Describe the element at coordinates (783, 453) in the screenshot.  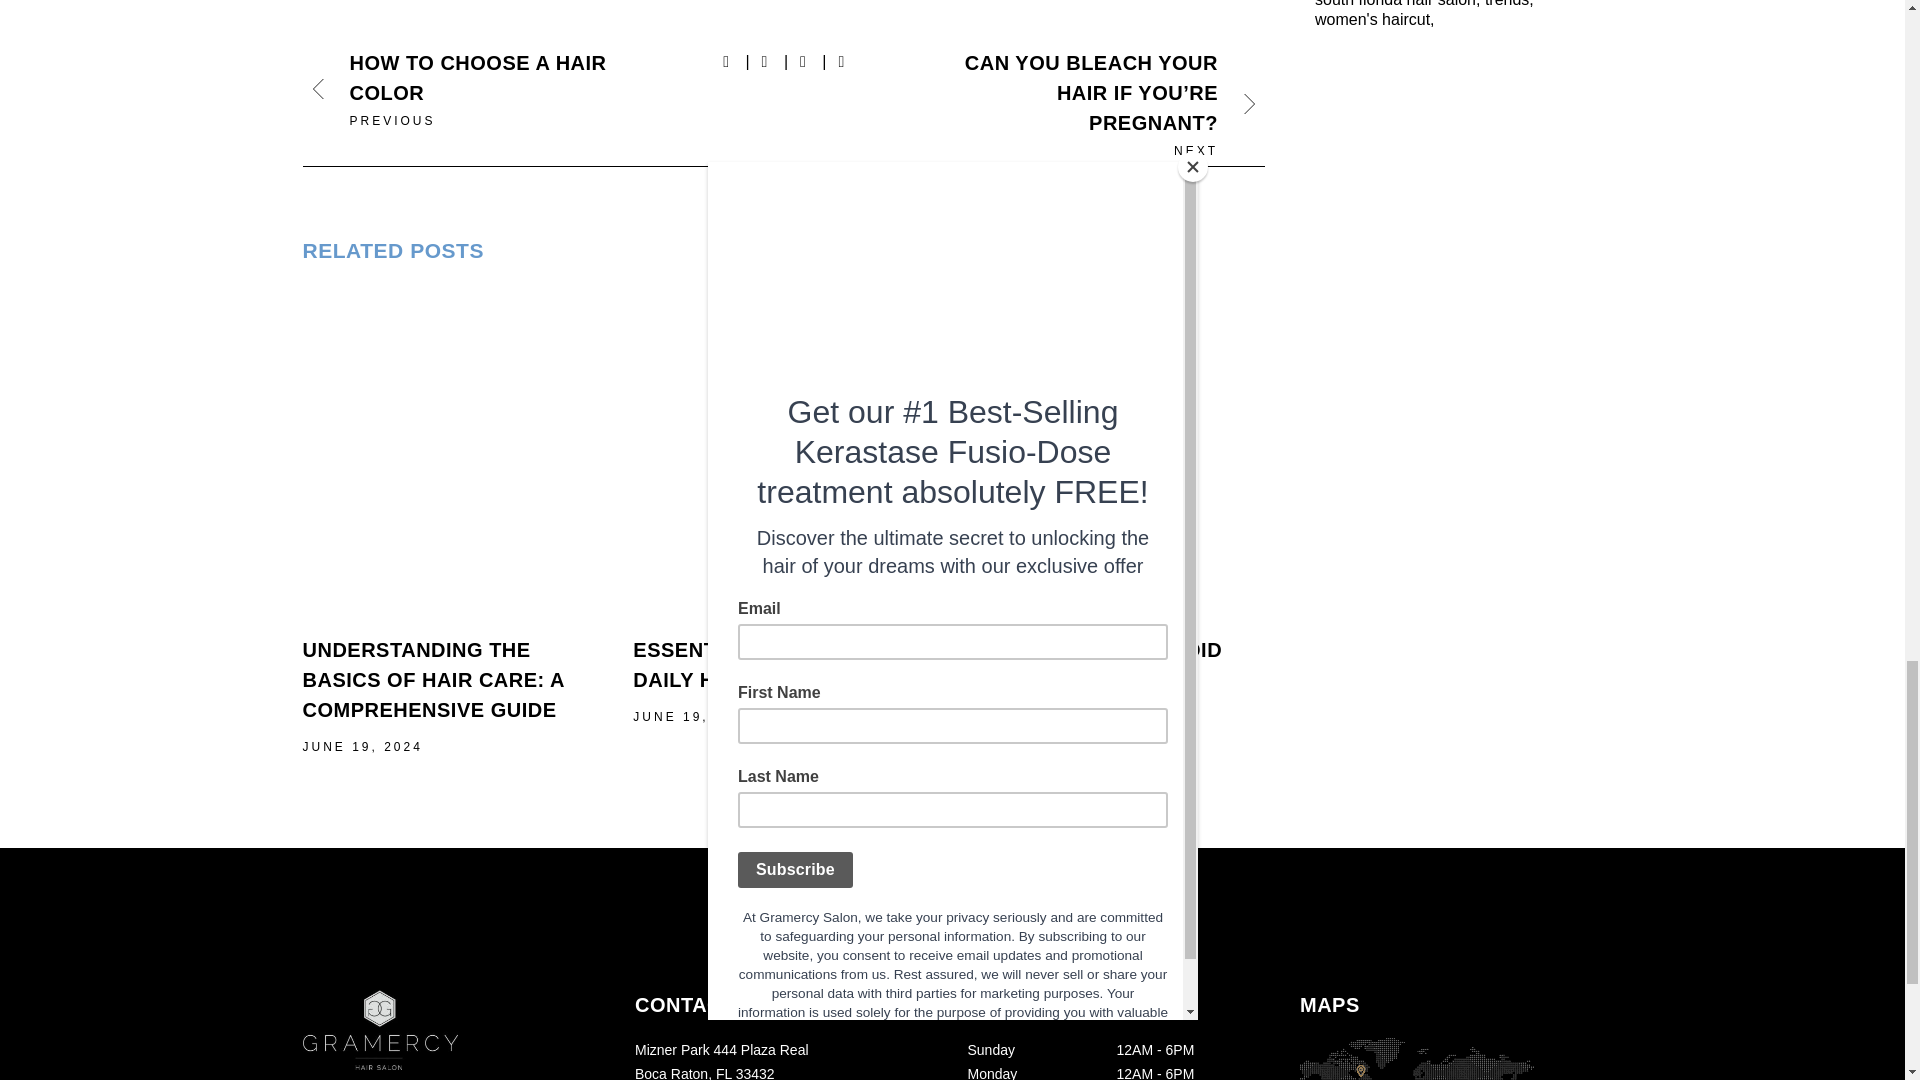
I see `Essential Products for Daily Hair Care Routine` at that location.